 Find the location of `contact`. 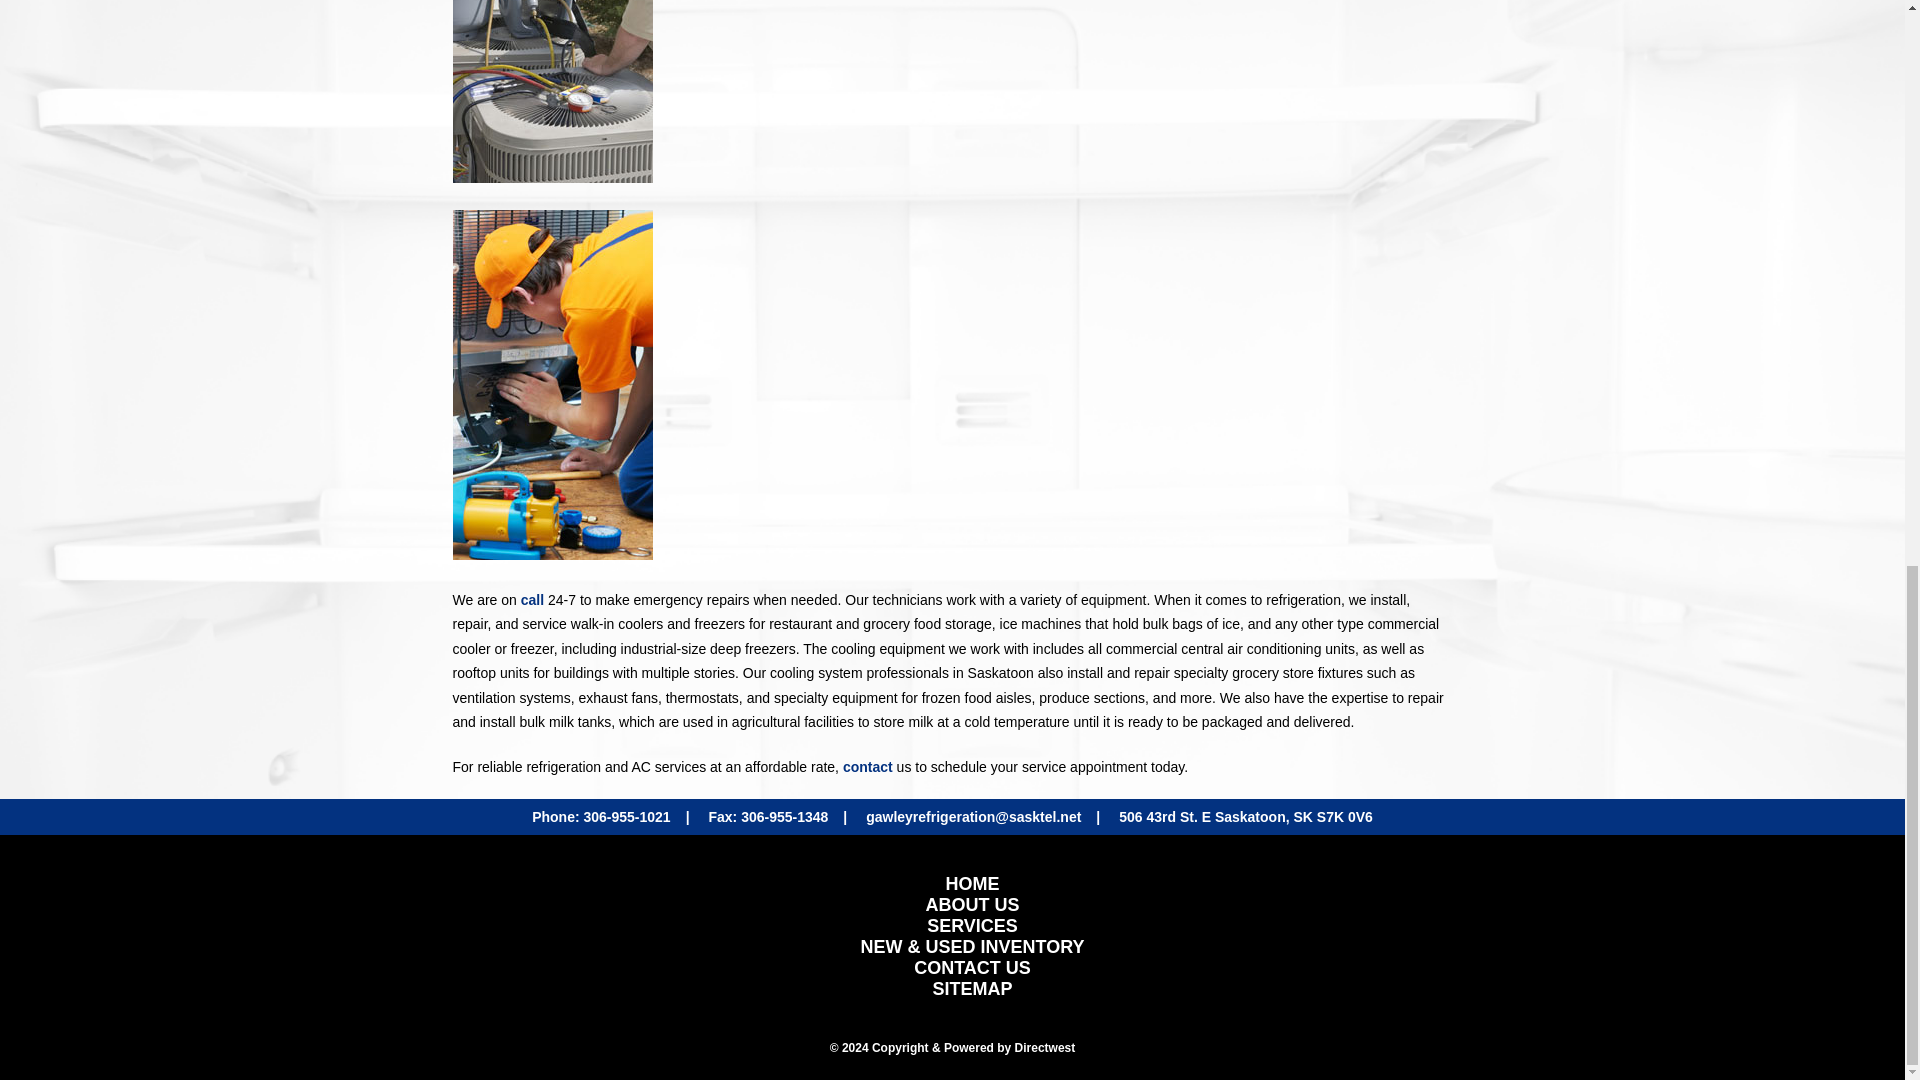

contact is located at coordinates (867, 767).